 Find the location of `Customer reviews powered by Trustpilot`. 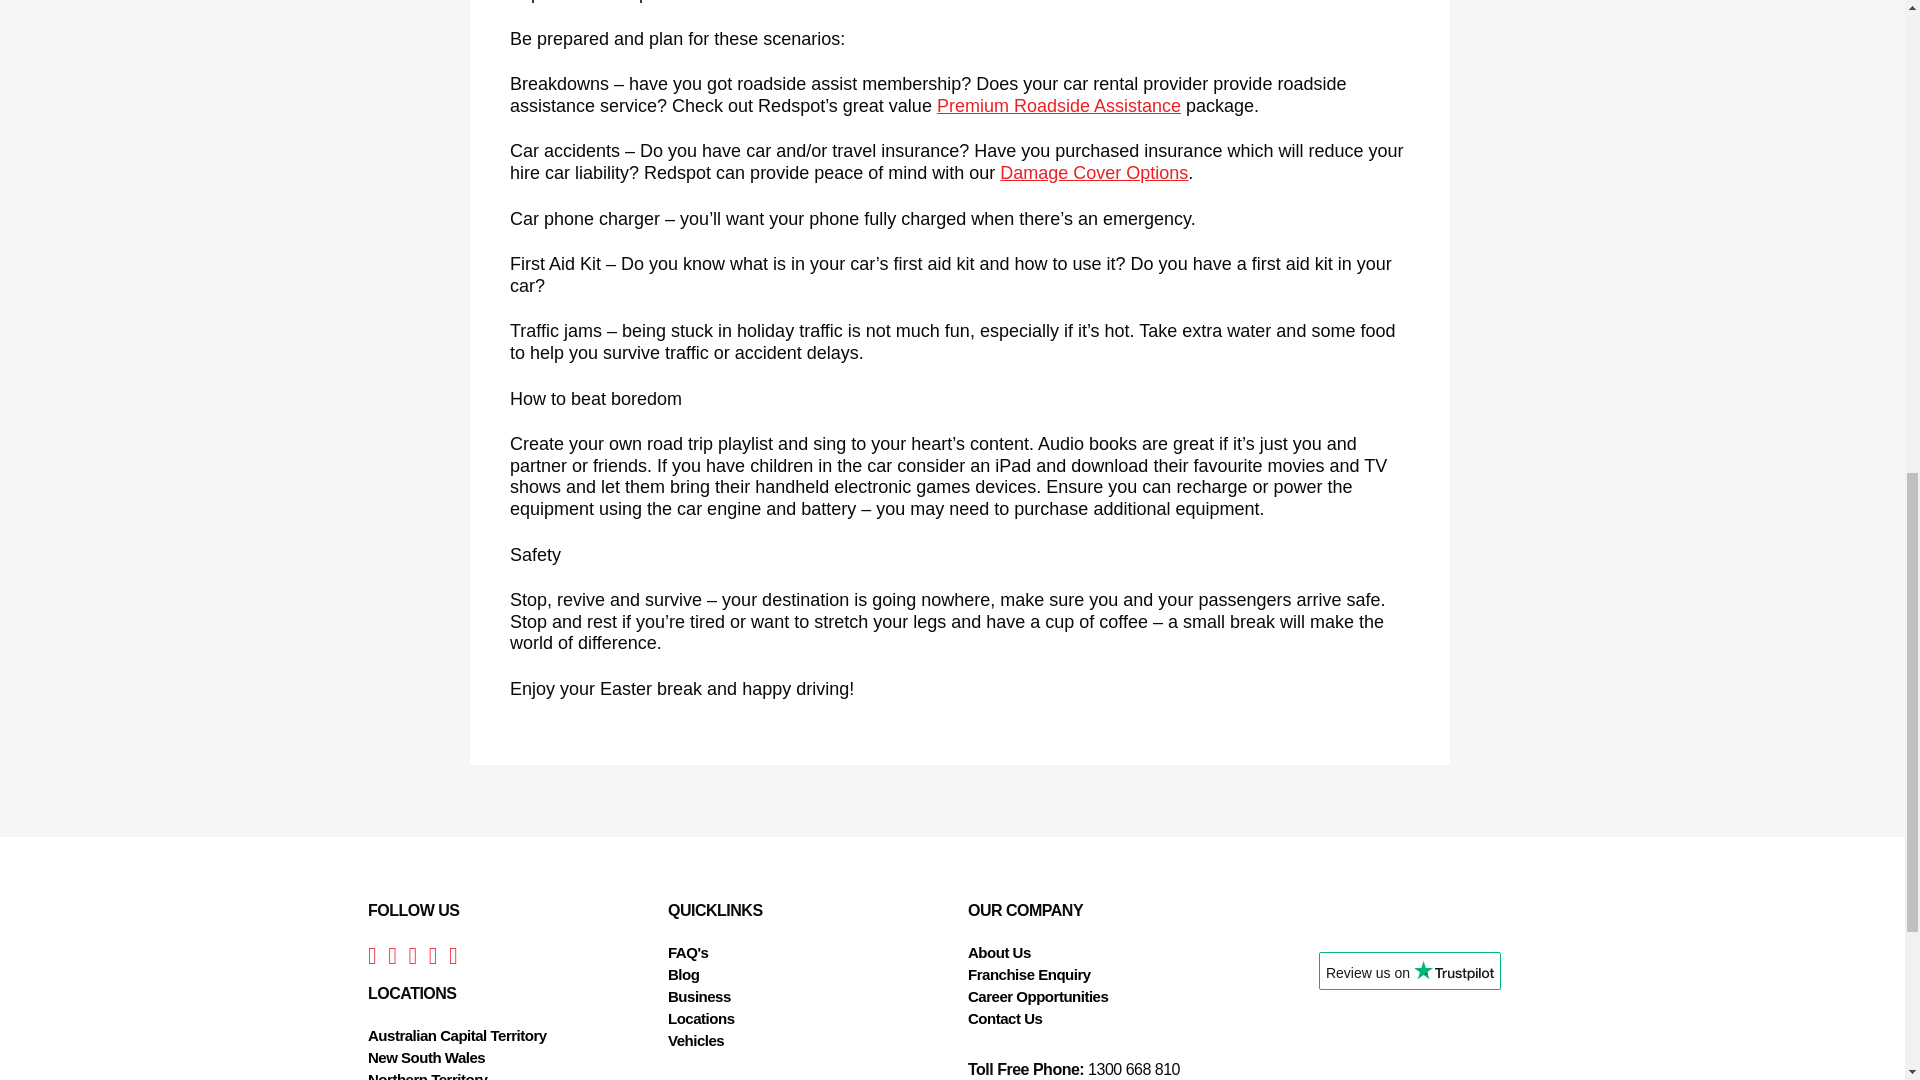

Customer reviews powered by Trustpilot is located at coordinates (1409, 978).